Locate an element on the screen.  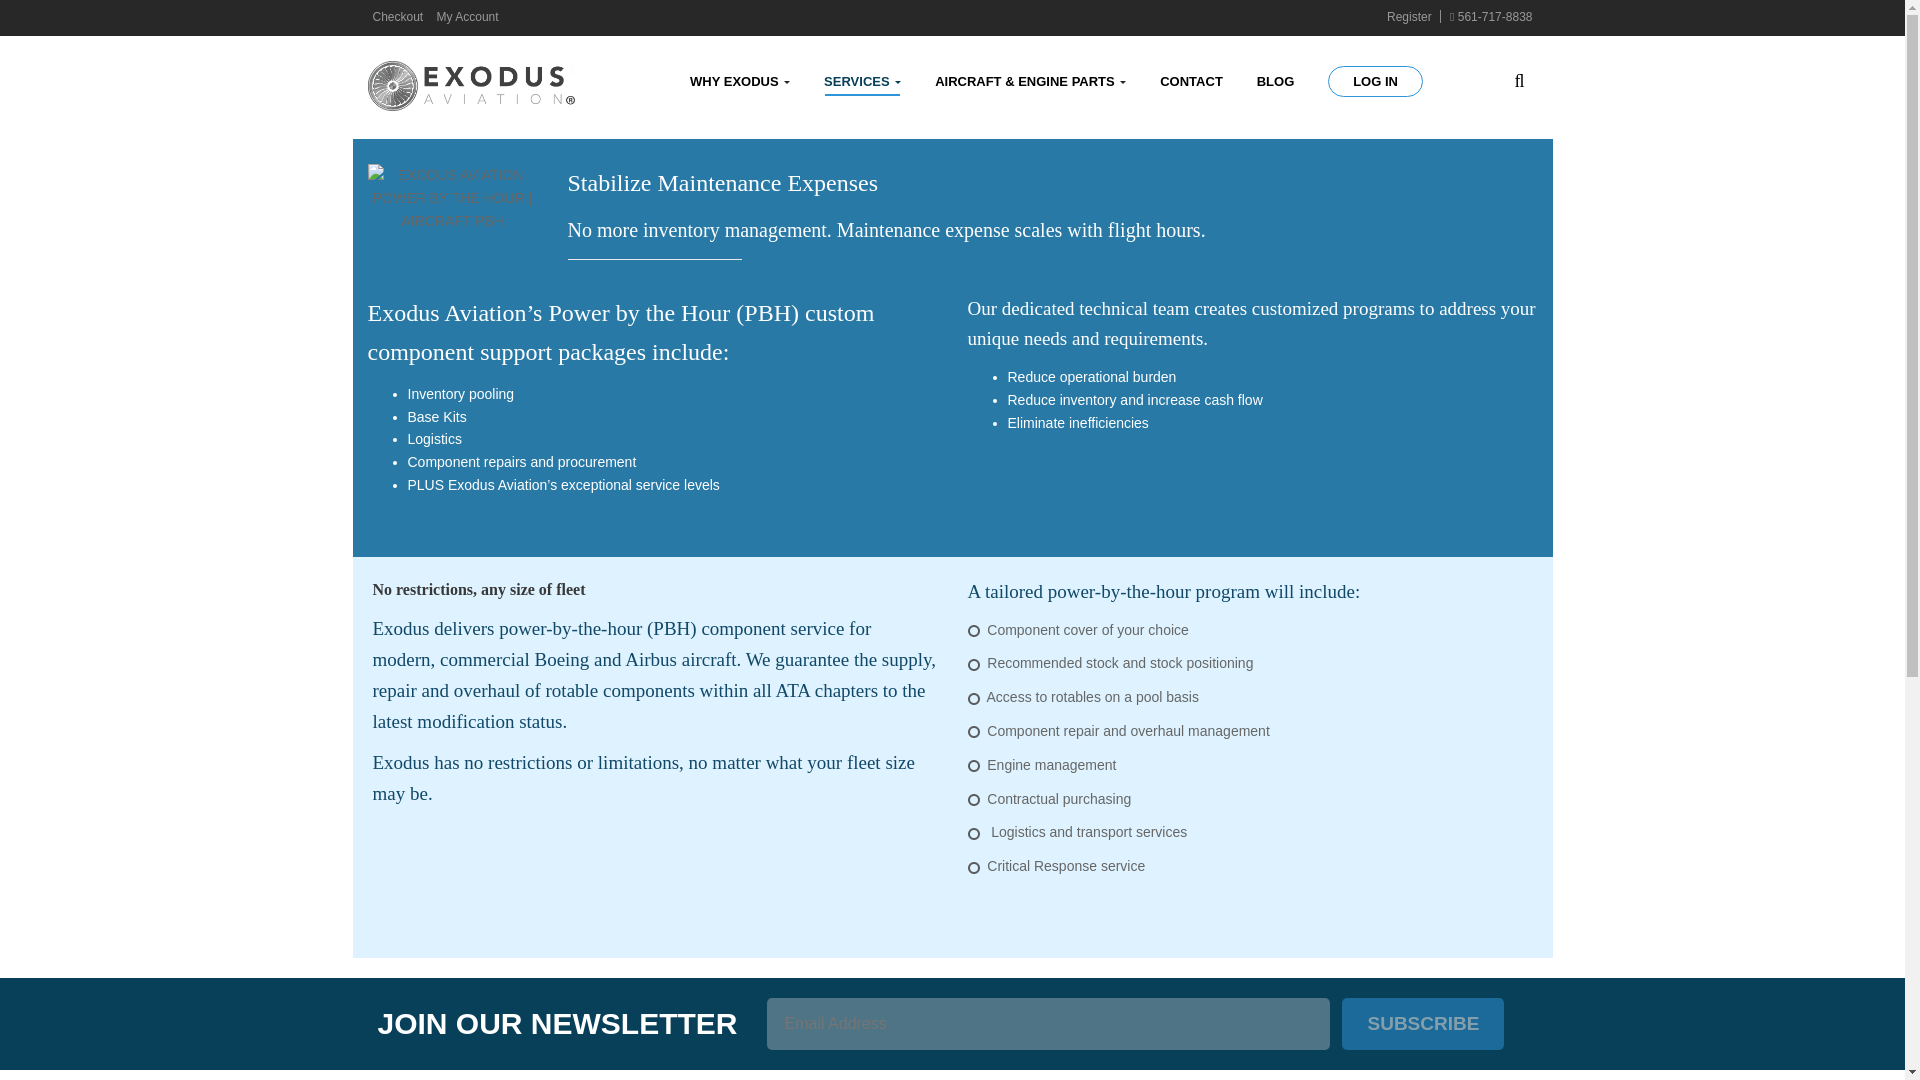
BLOG is located at coordinates (1276, 82).